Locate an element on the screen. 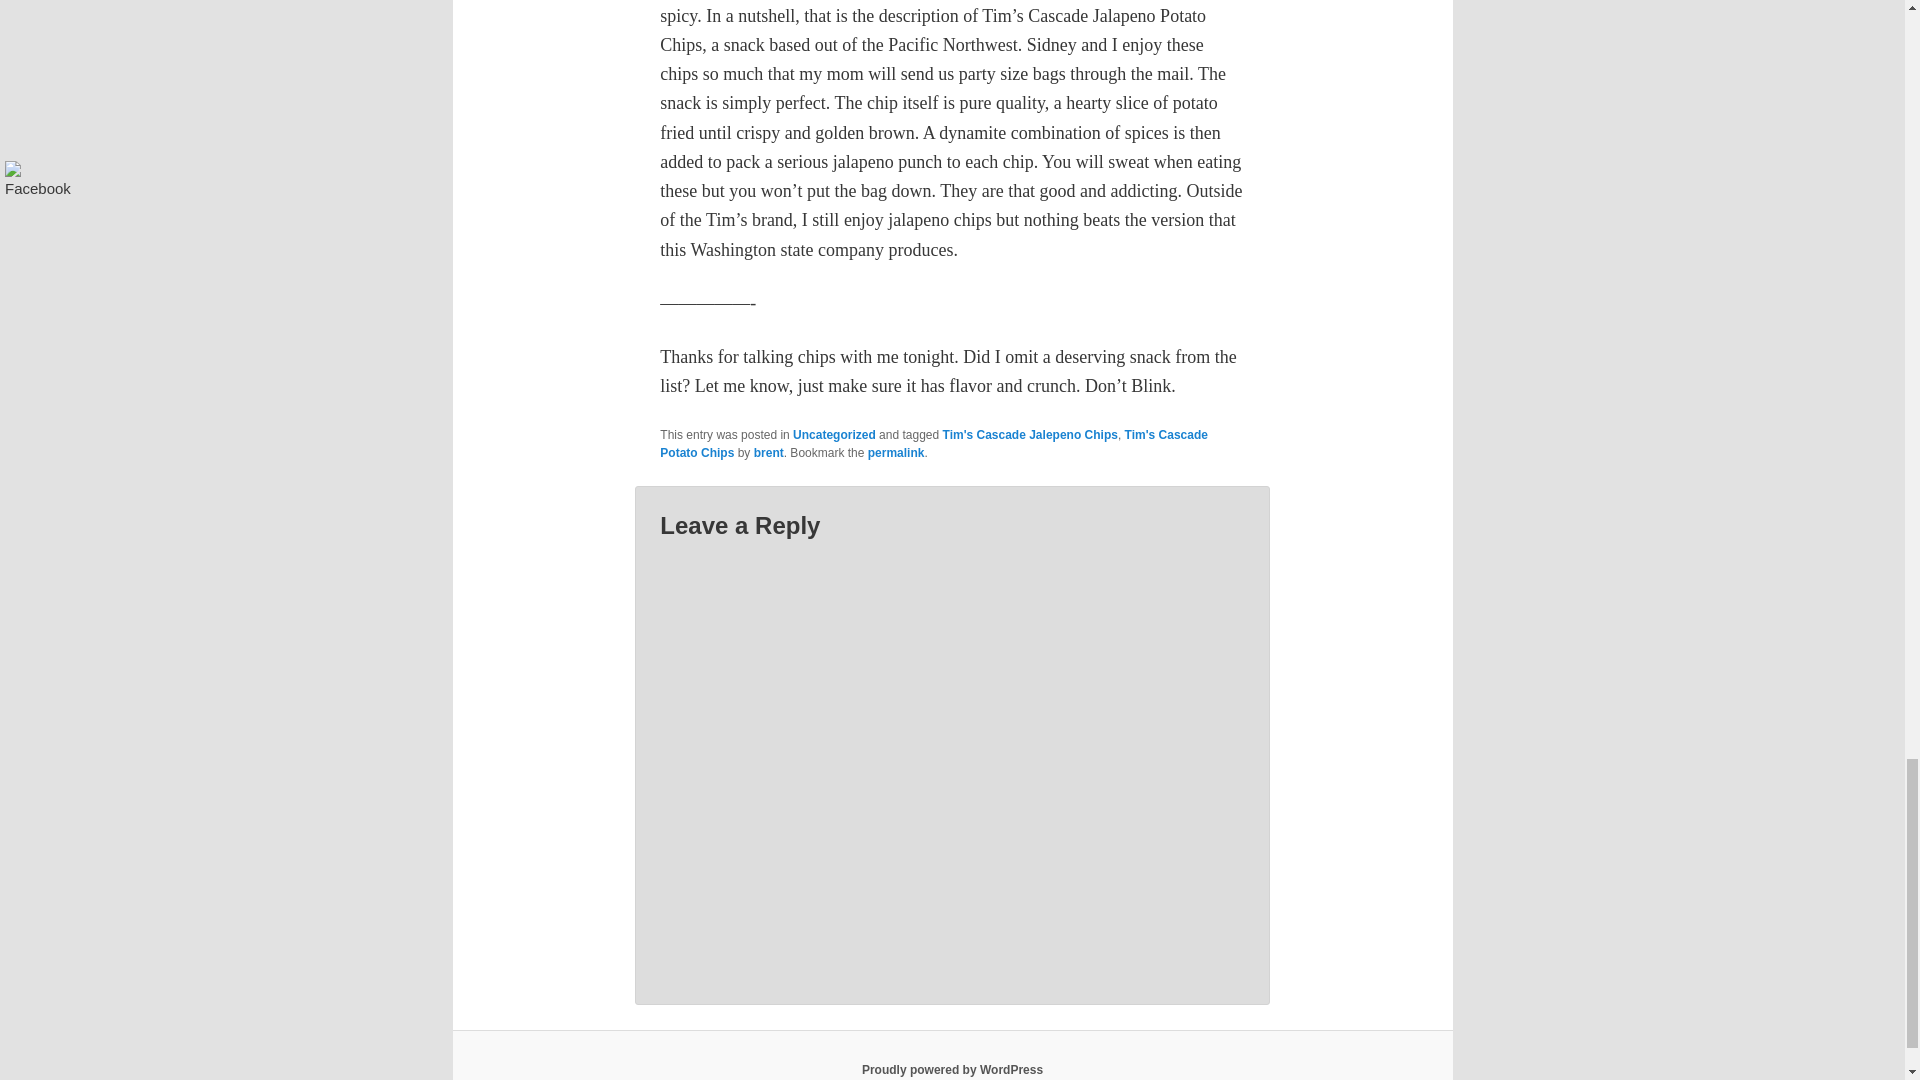 This screenshot has height=1080, width=1920. Permalink to My Top 5 Favorite Chips is located at coordinates (896, 453).